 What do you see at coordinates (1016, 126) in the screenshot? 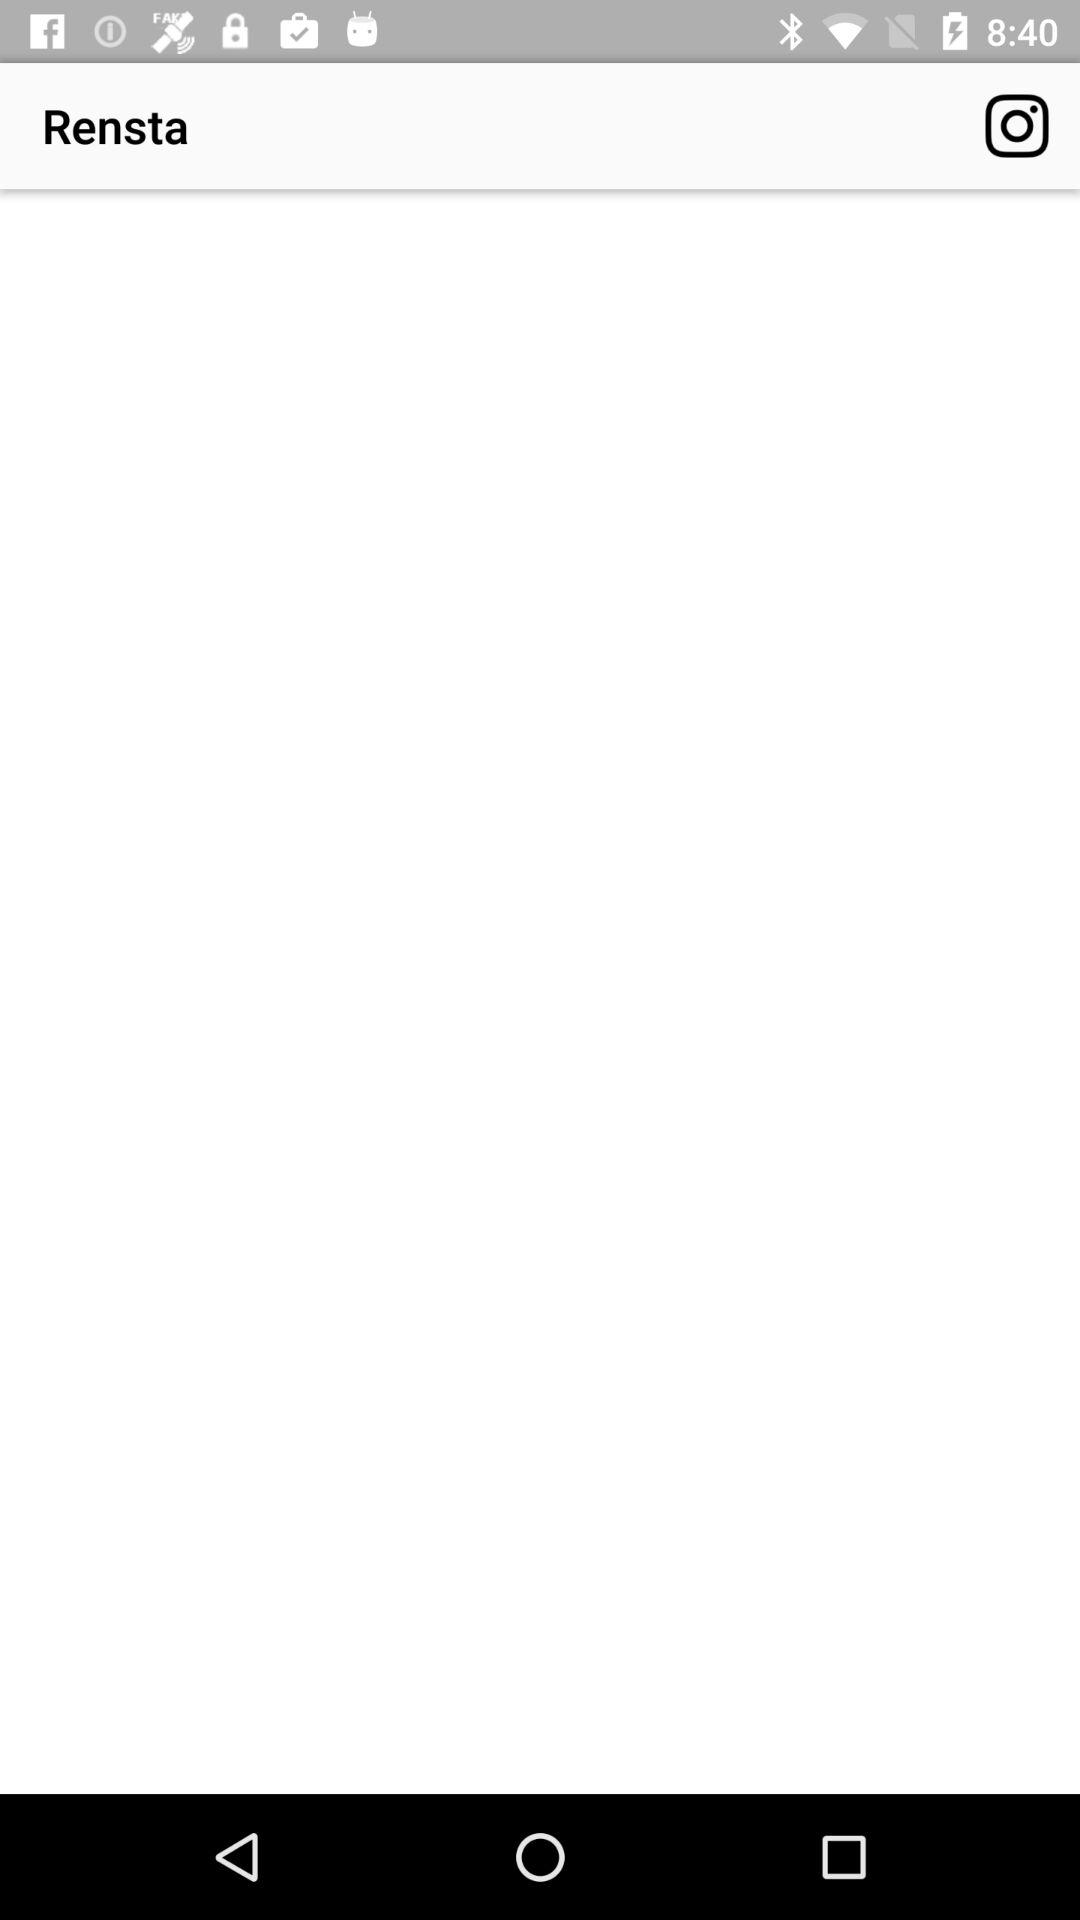
I see `press the item at the top right corner` at bounding box center [1016, 126].